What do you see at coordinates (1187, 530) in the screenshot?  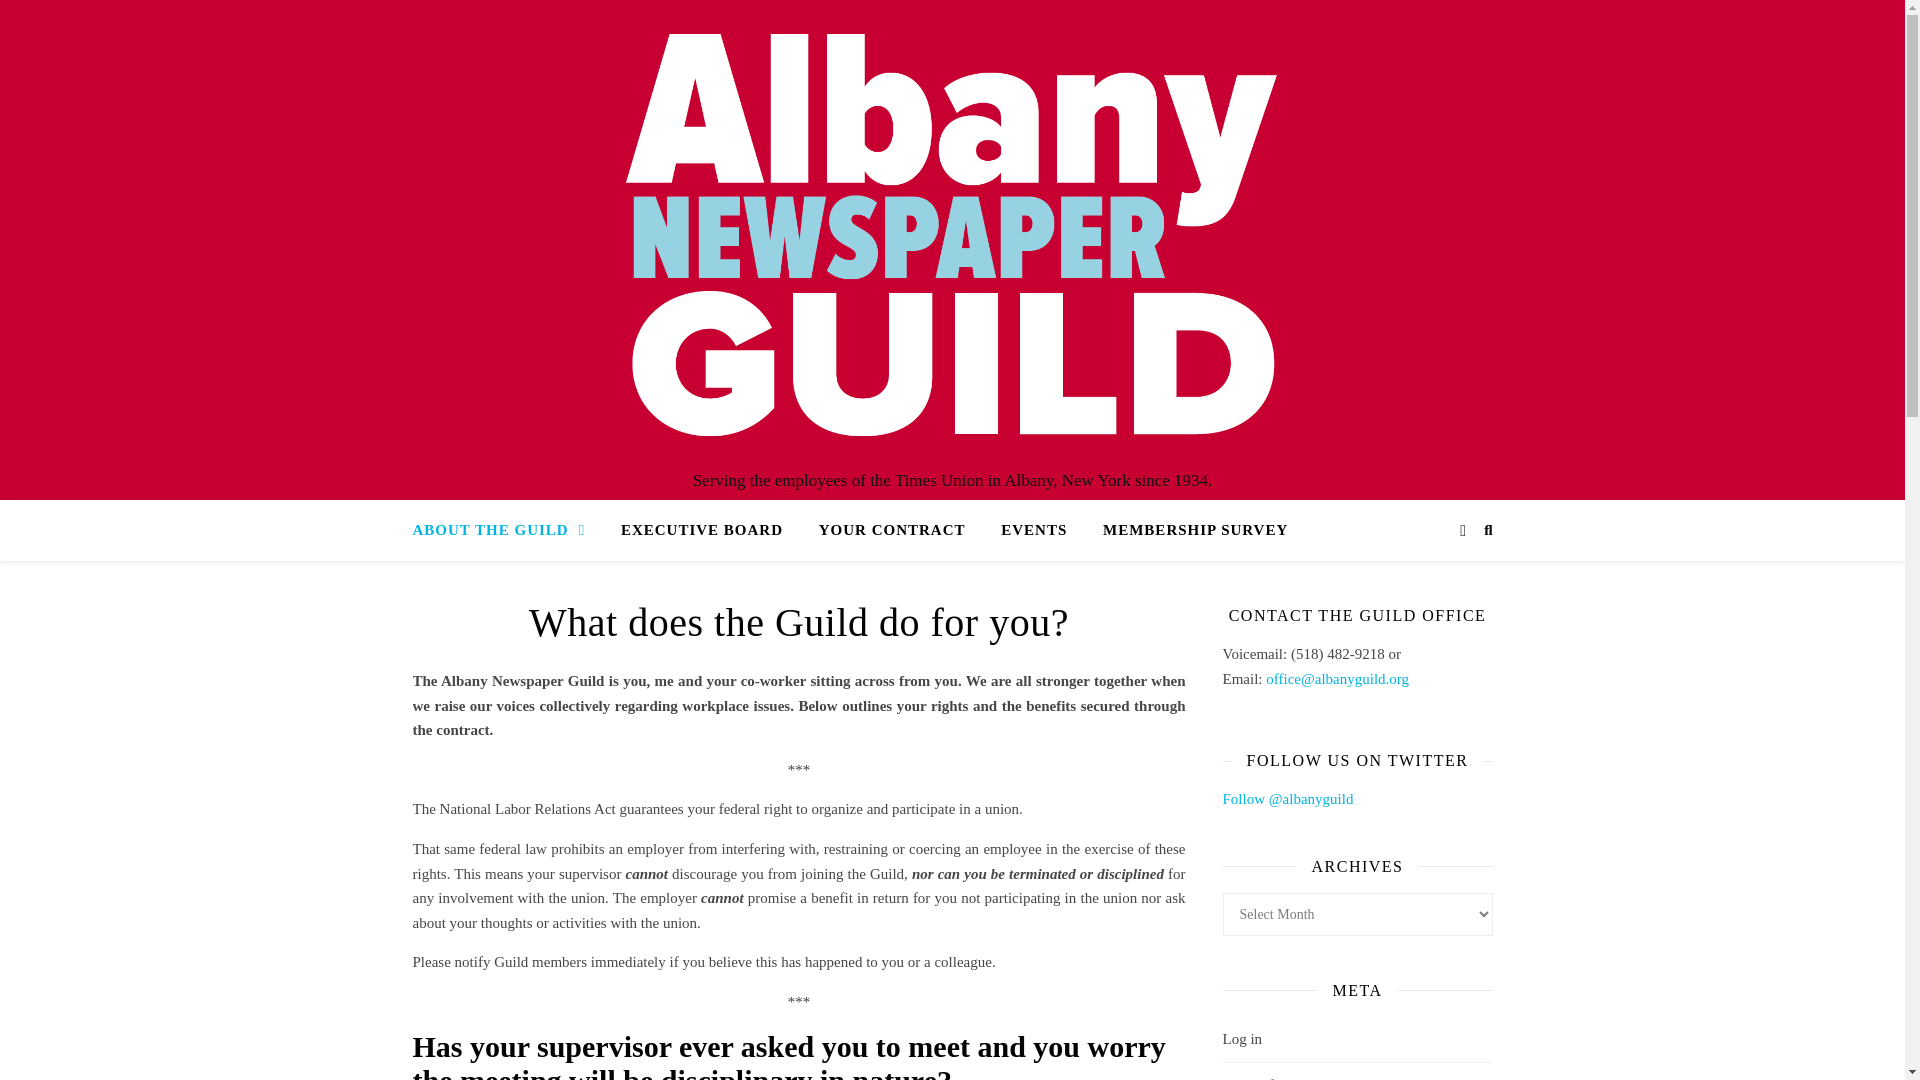 I see `MEMBERSHIP SURVEY` at bounding box center [1187, 530].